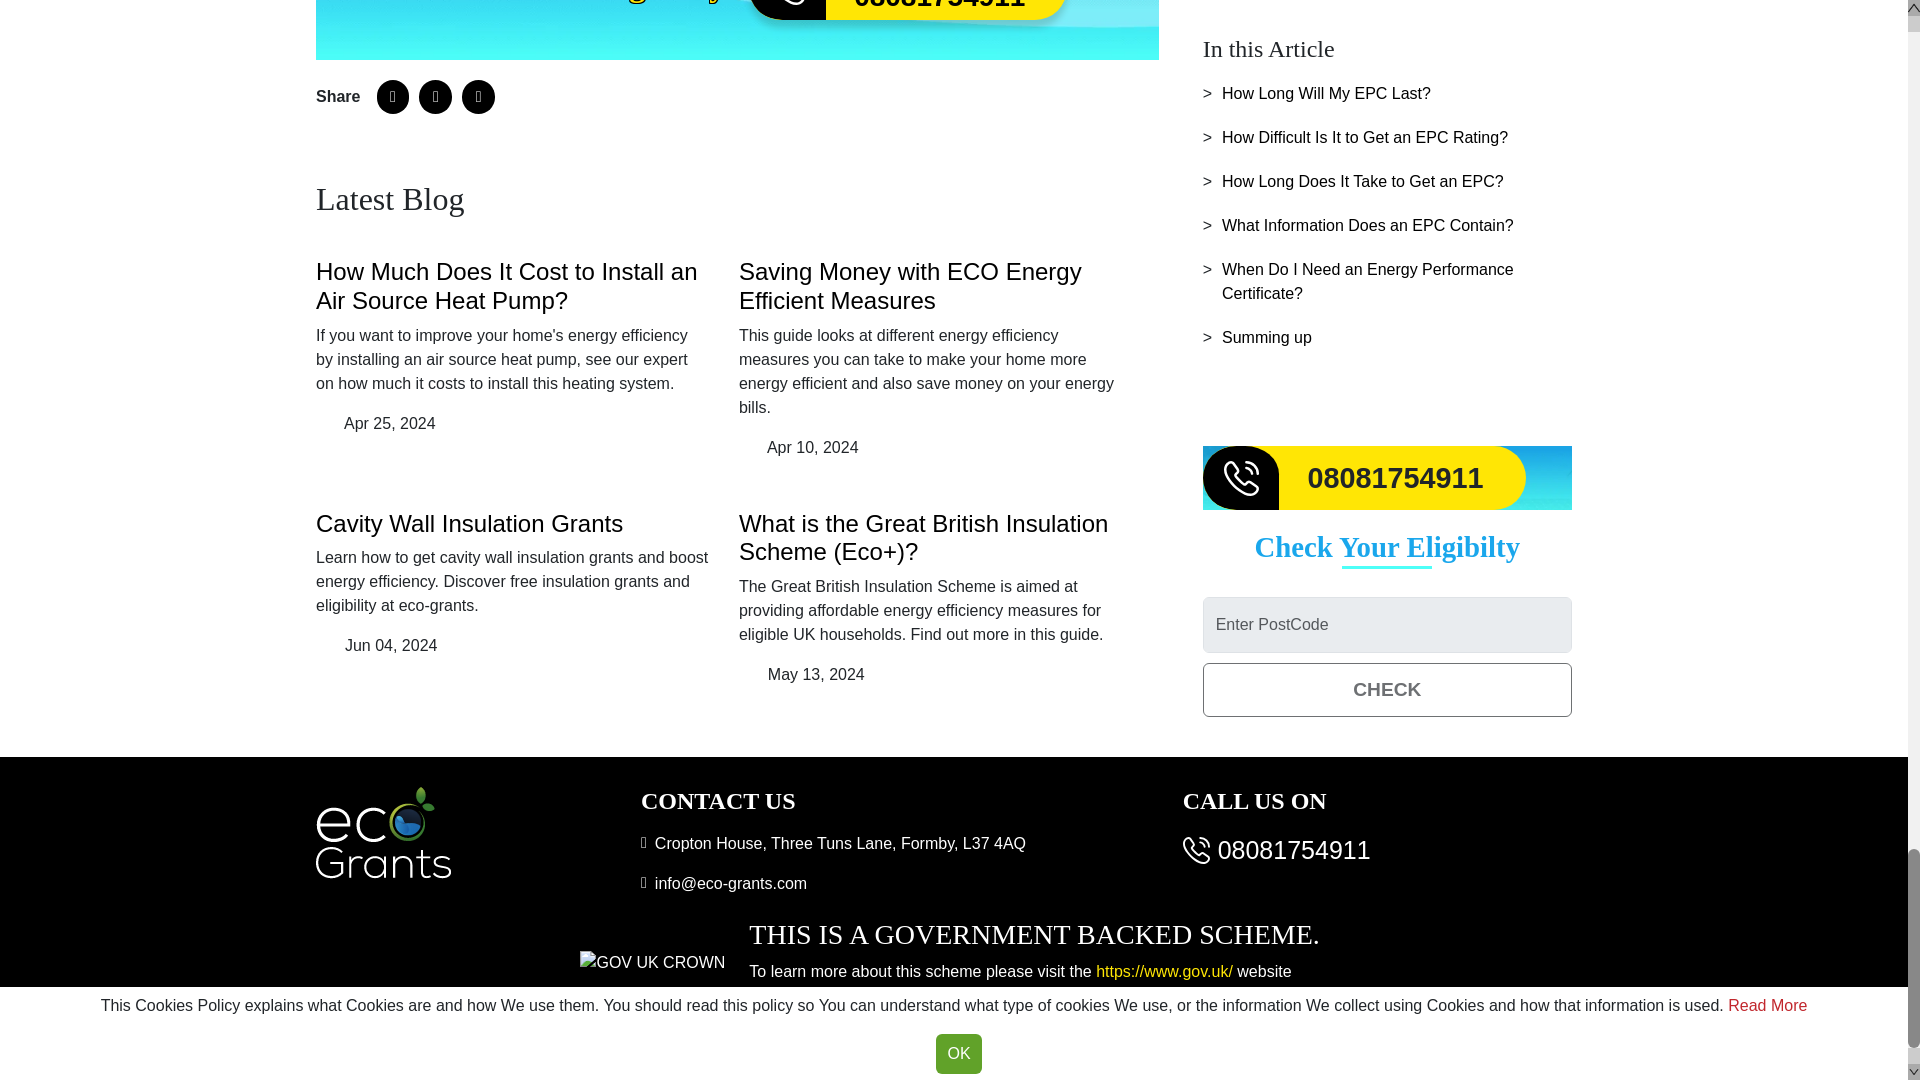 This screenshot has height=1080, width=1920. I want to click on Cavity Wall Insulation Grants, so click(469, 522).